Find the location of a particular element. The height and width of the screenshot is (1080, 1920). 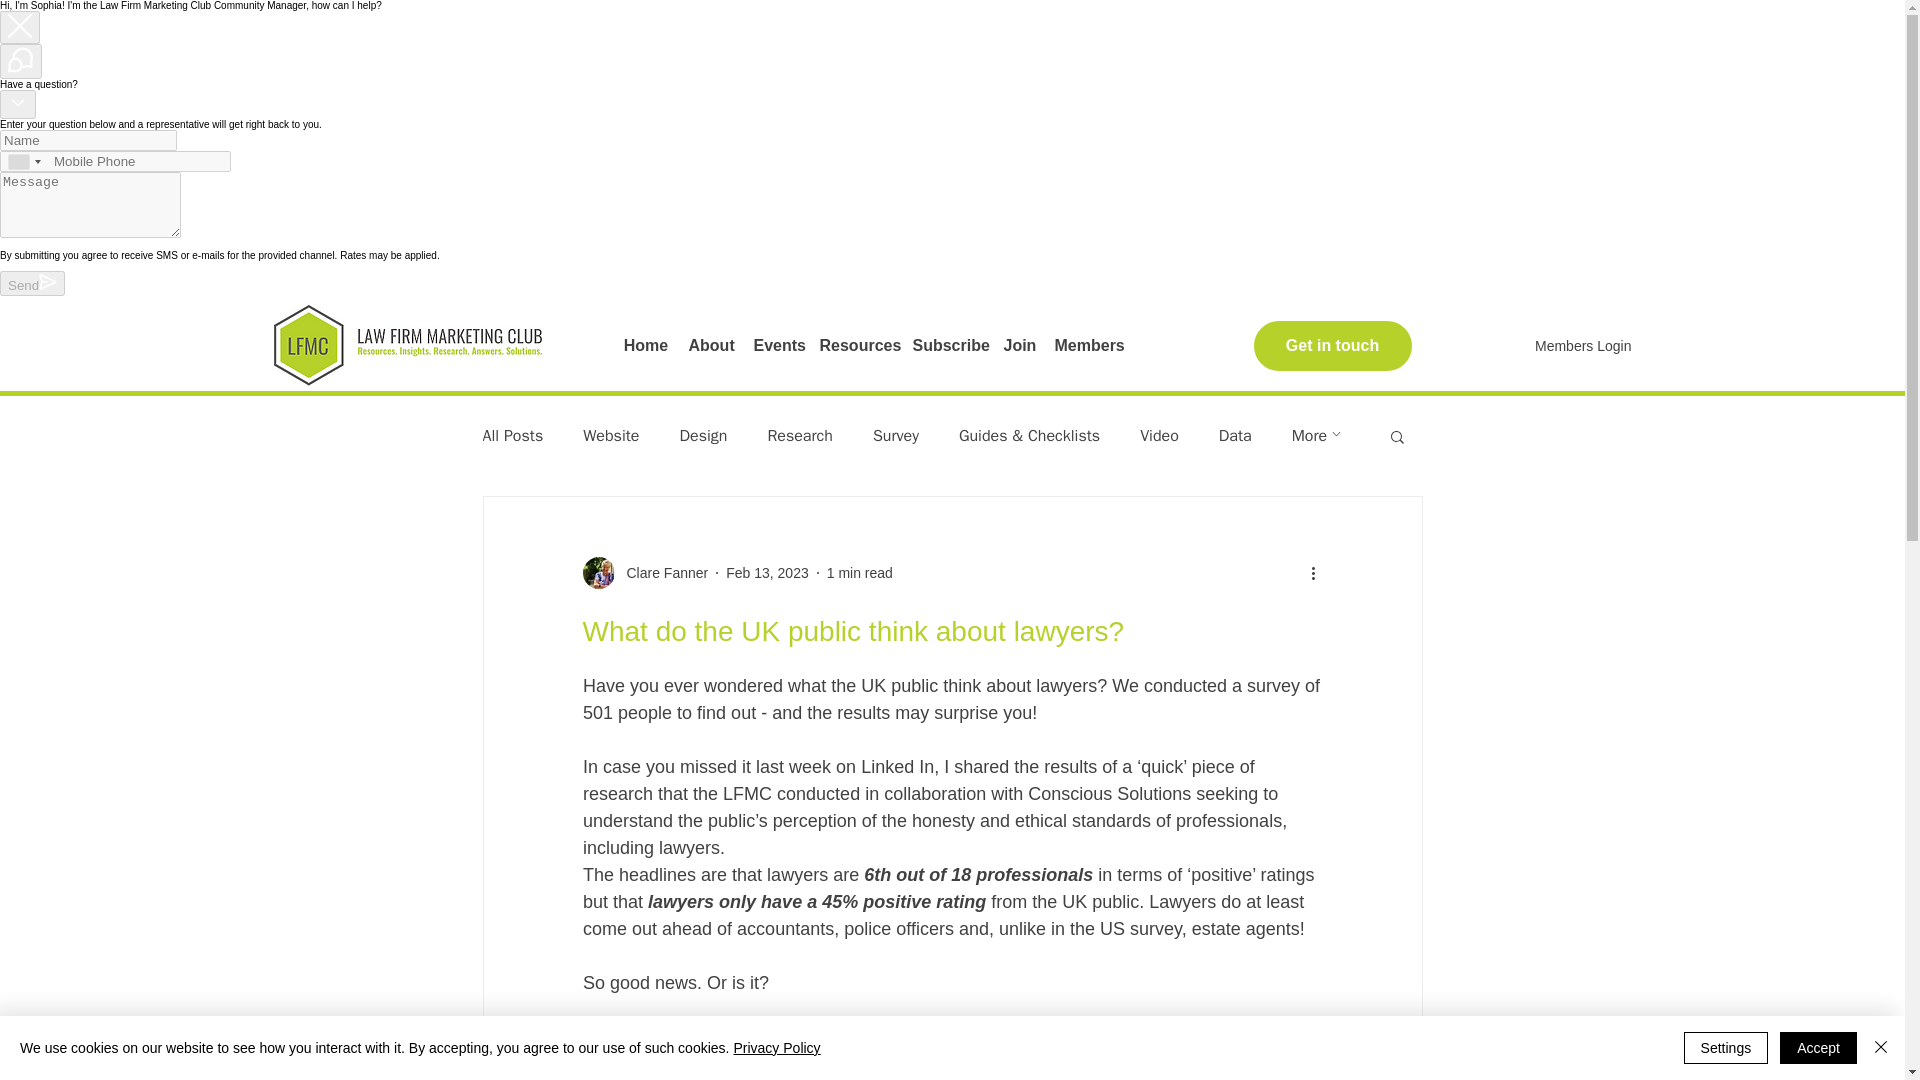

Video is located at coordinates (1159, 436).